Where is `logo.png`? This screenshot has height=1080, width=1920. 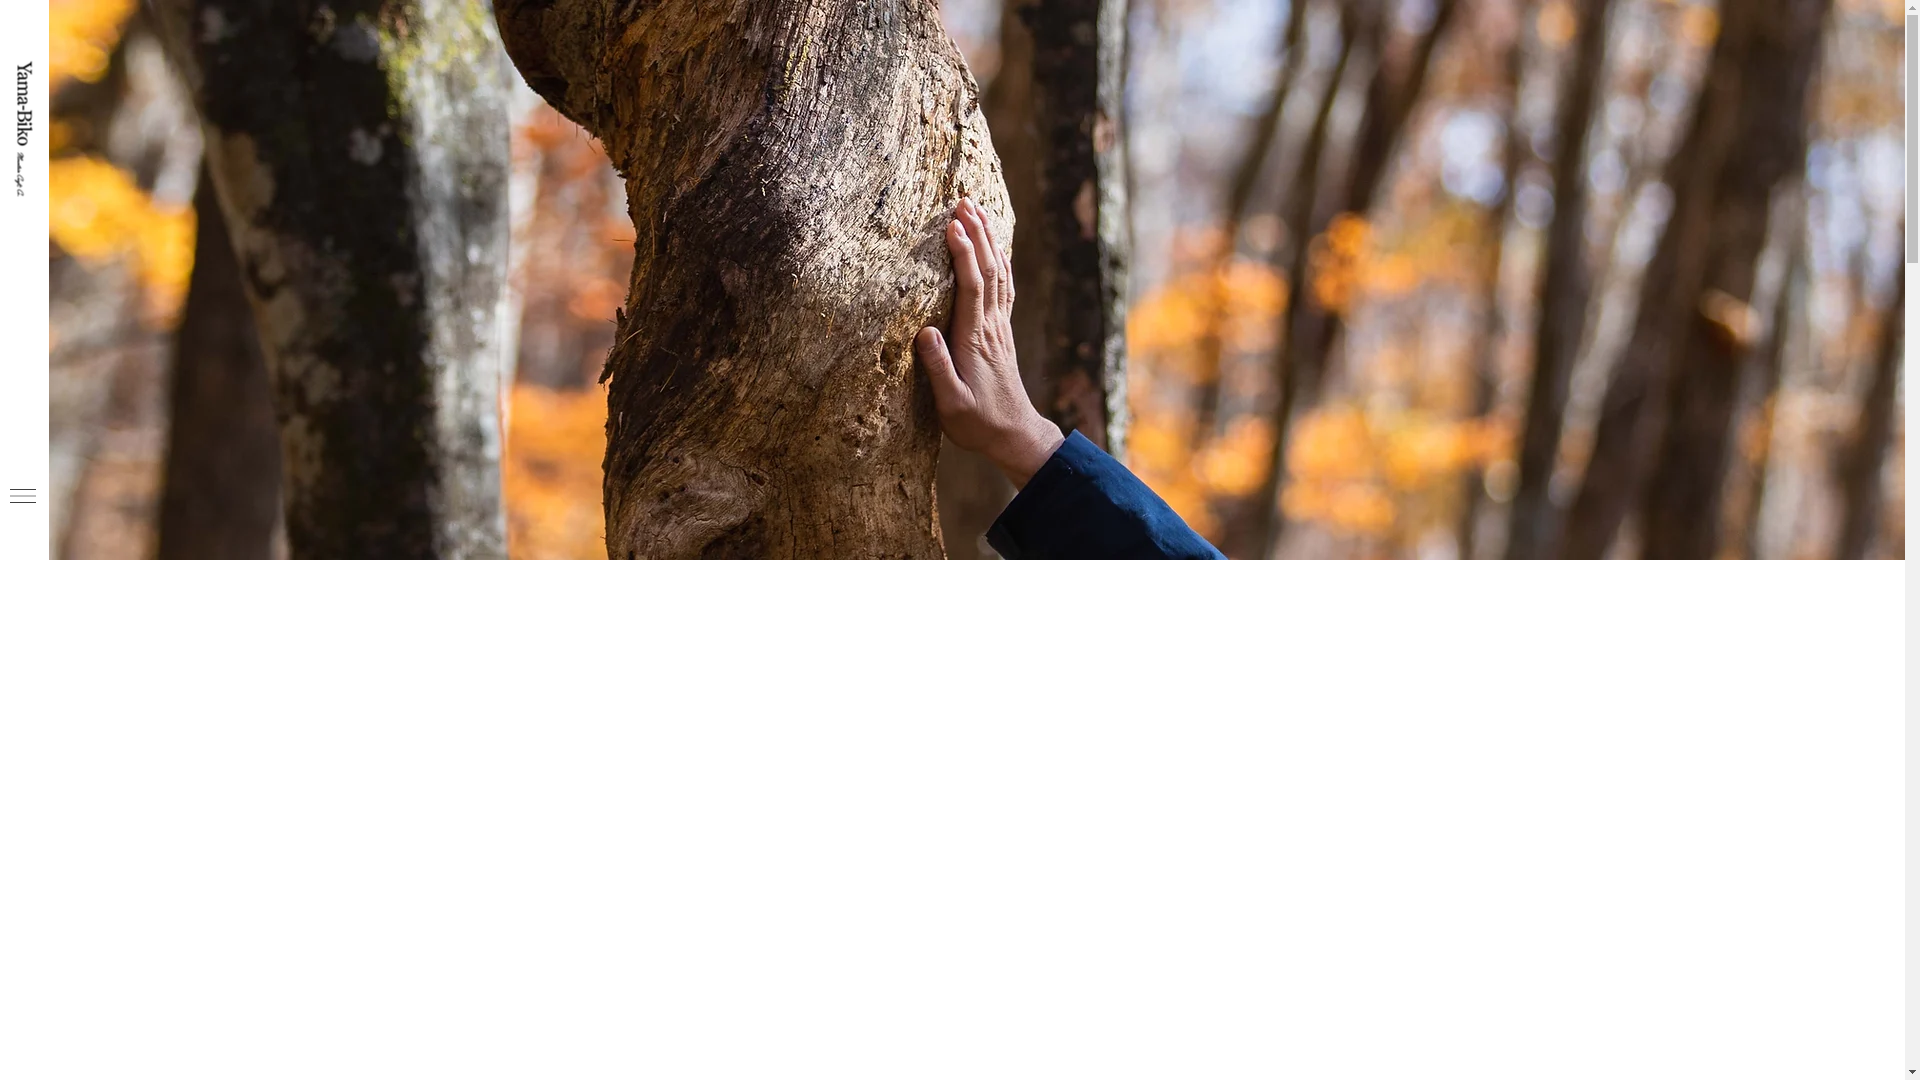
logo.png is located at coordinates (114, 68).